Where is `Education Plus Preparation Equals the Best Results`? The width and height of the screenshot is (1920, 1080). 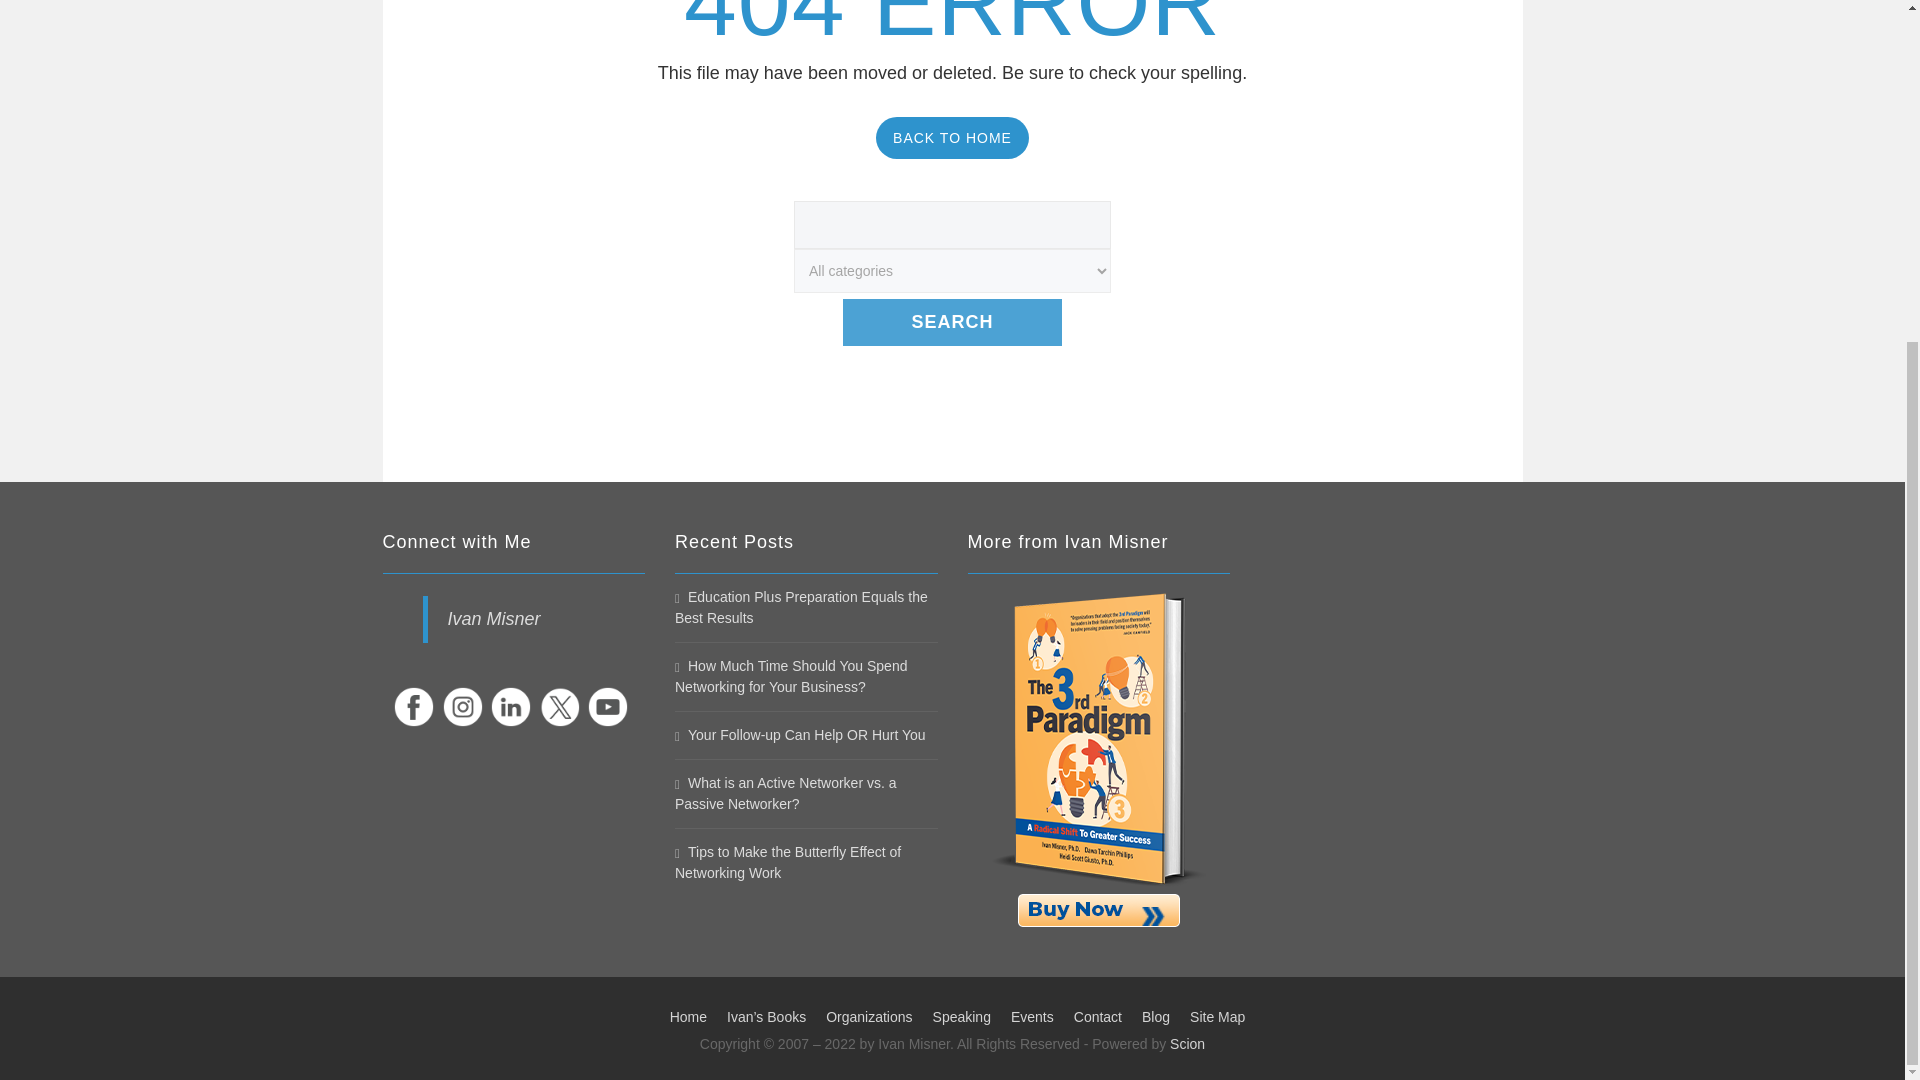 Education Plus Preparation Equals the Best Results is located at coordinates (801, 607).